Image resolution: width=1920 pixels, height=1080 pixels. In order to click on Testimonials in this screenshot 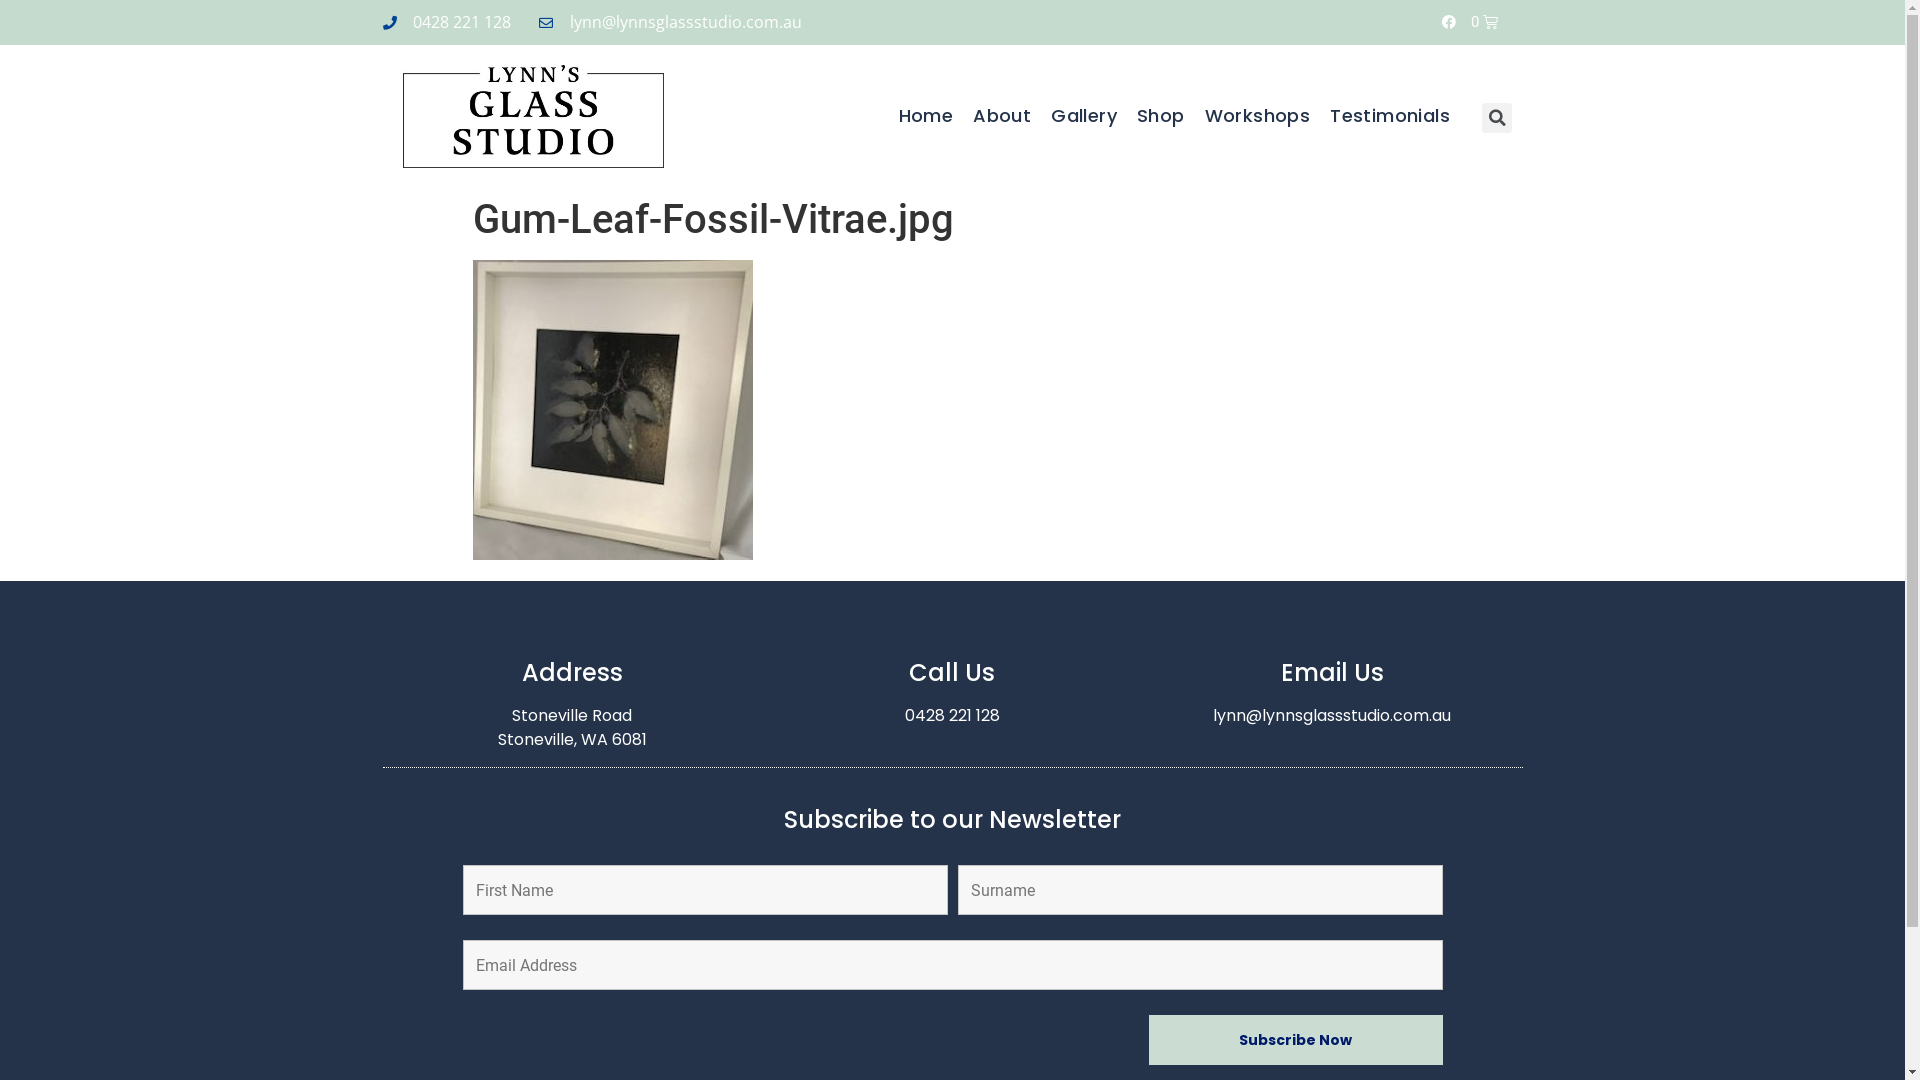, I will do `click(1390, 116)`.